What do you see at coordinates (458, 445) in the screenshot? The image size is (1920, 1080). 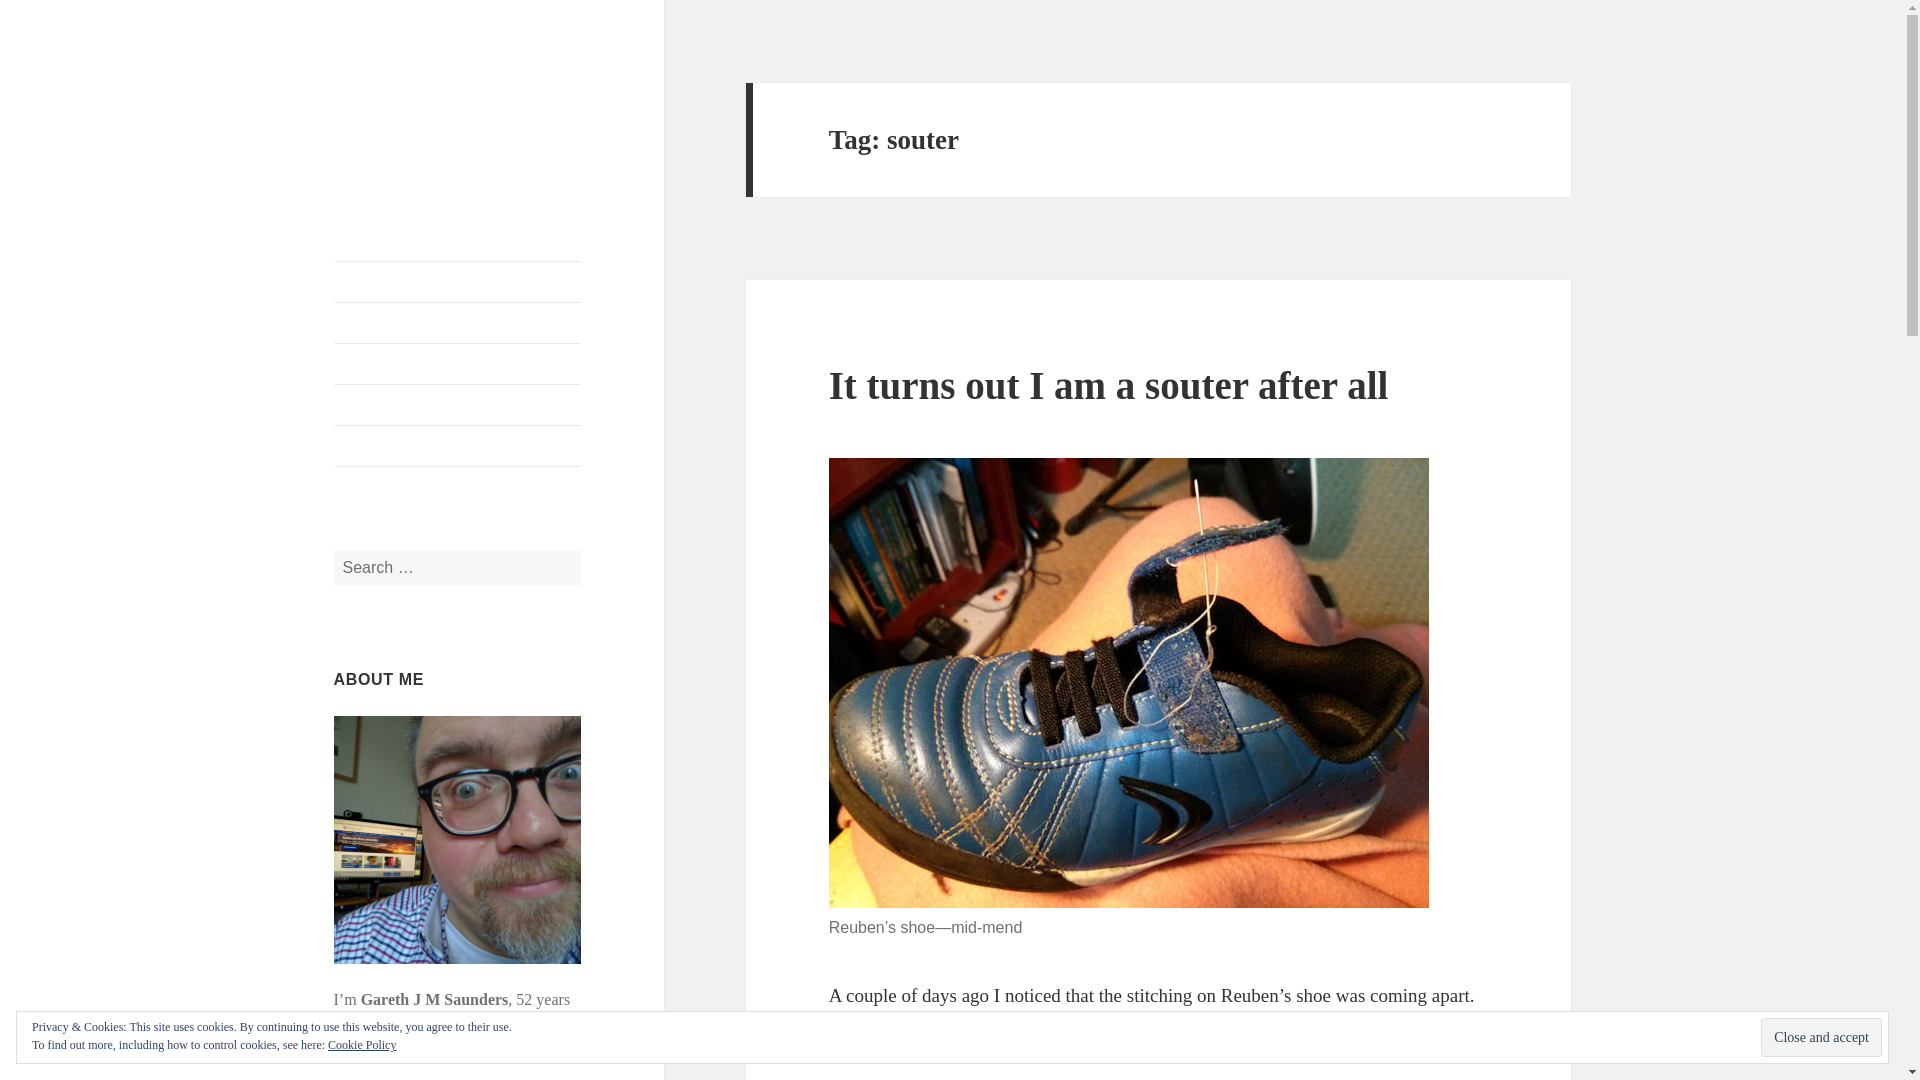 I see `Contact` at bounding box center [458, 445].